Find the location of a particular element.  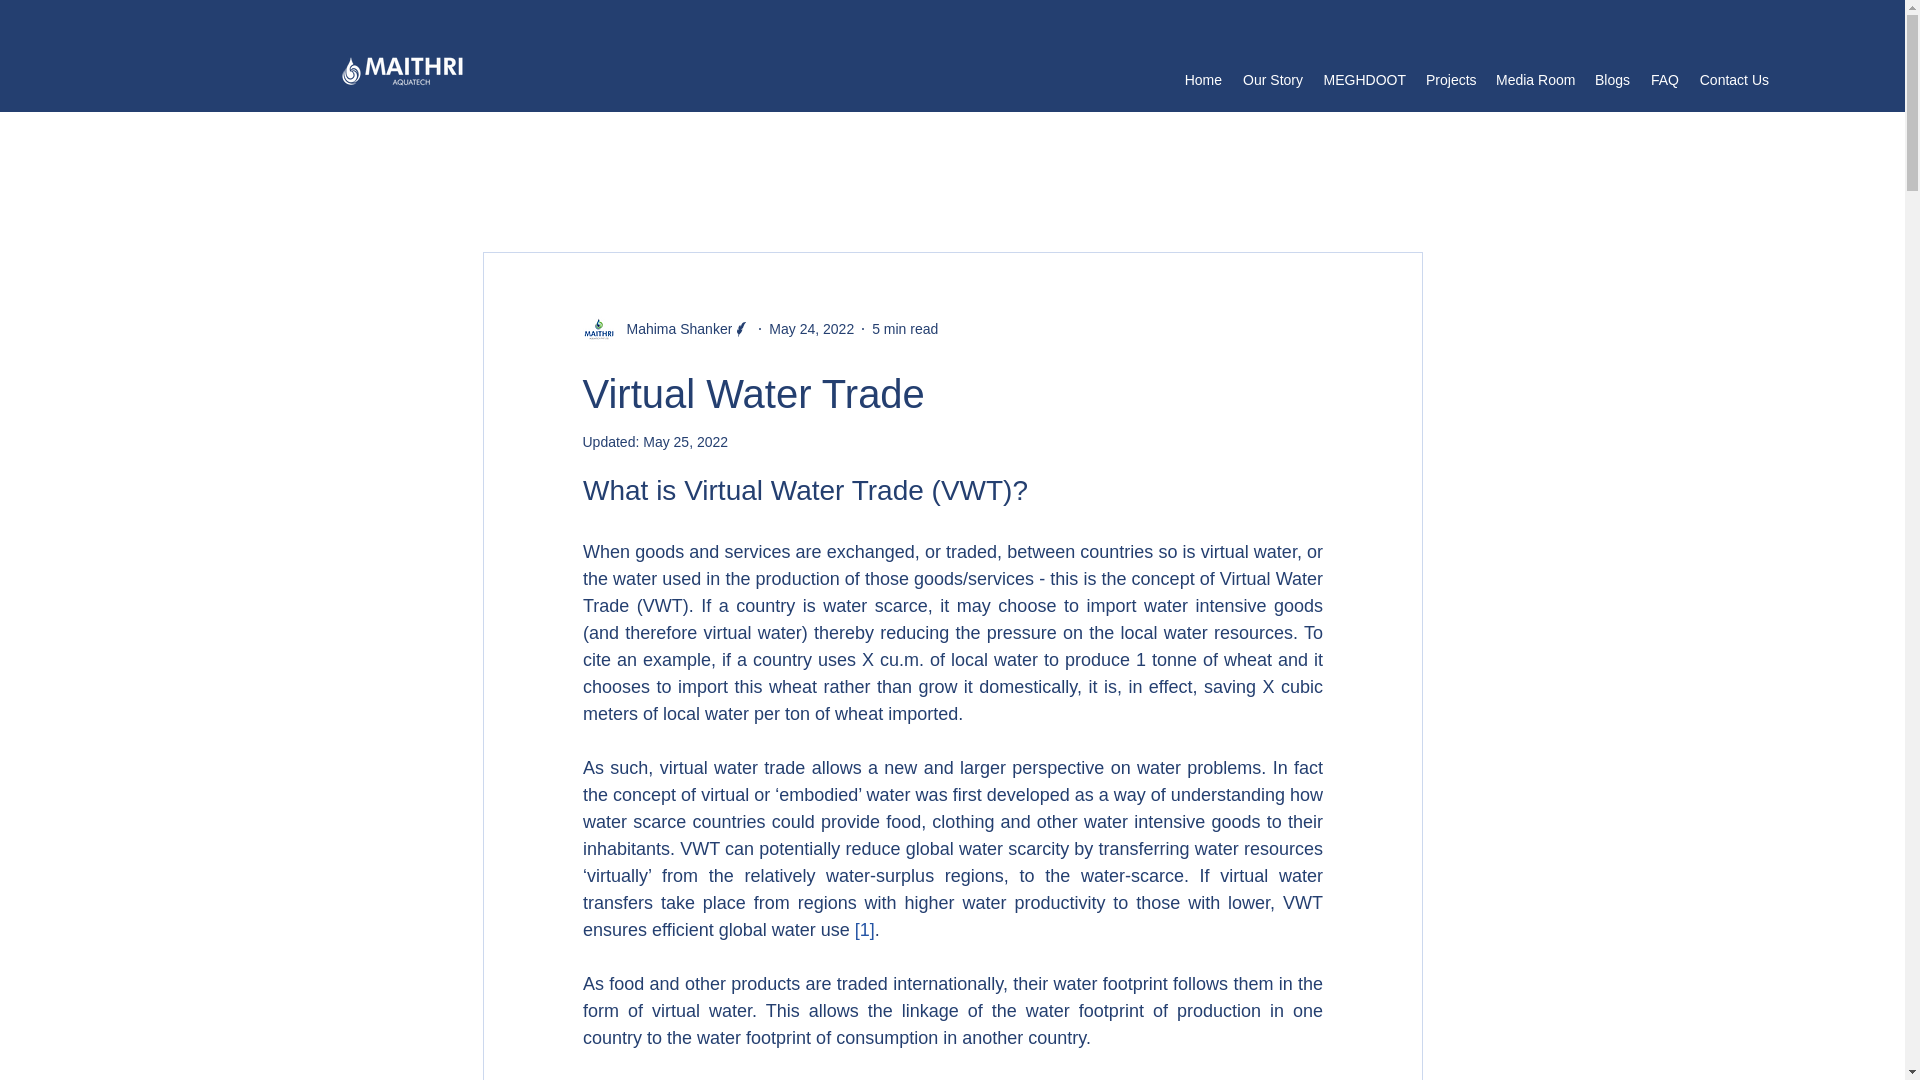

No is located at coordinates (402, 71).